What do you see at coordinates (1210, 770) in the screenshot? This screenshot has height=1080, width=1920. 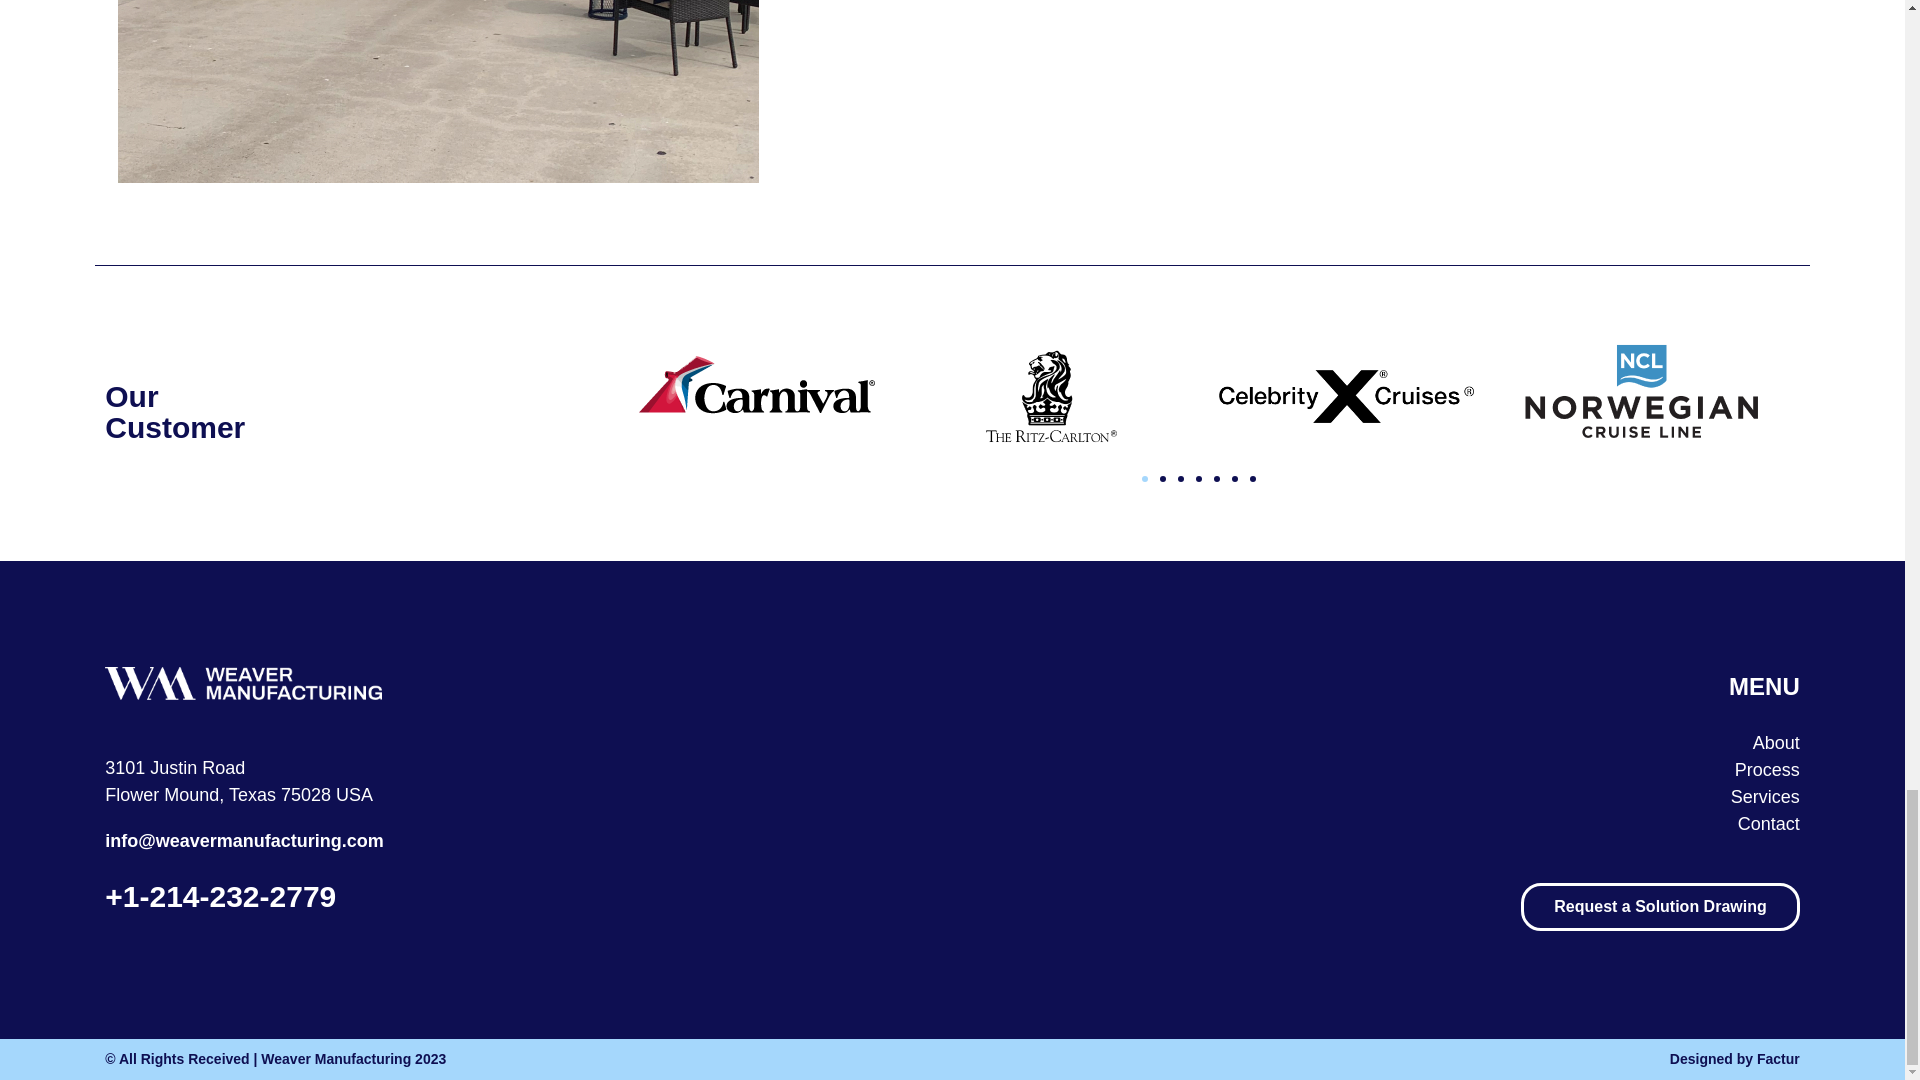 I see `Process` at bounding box center [1210, 770].